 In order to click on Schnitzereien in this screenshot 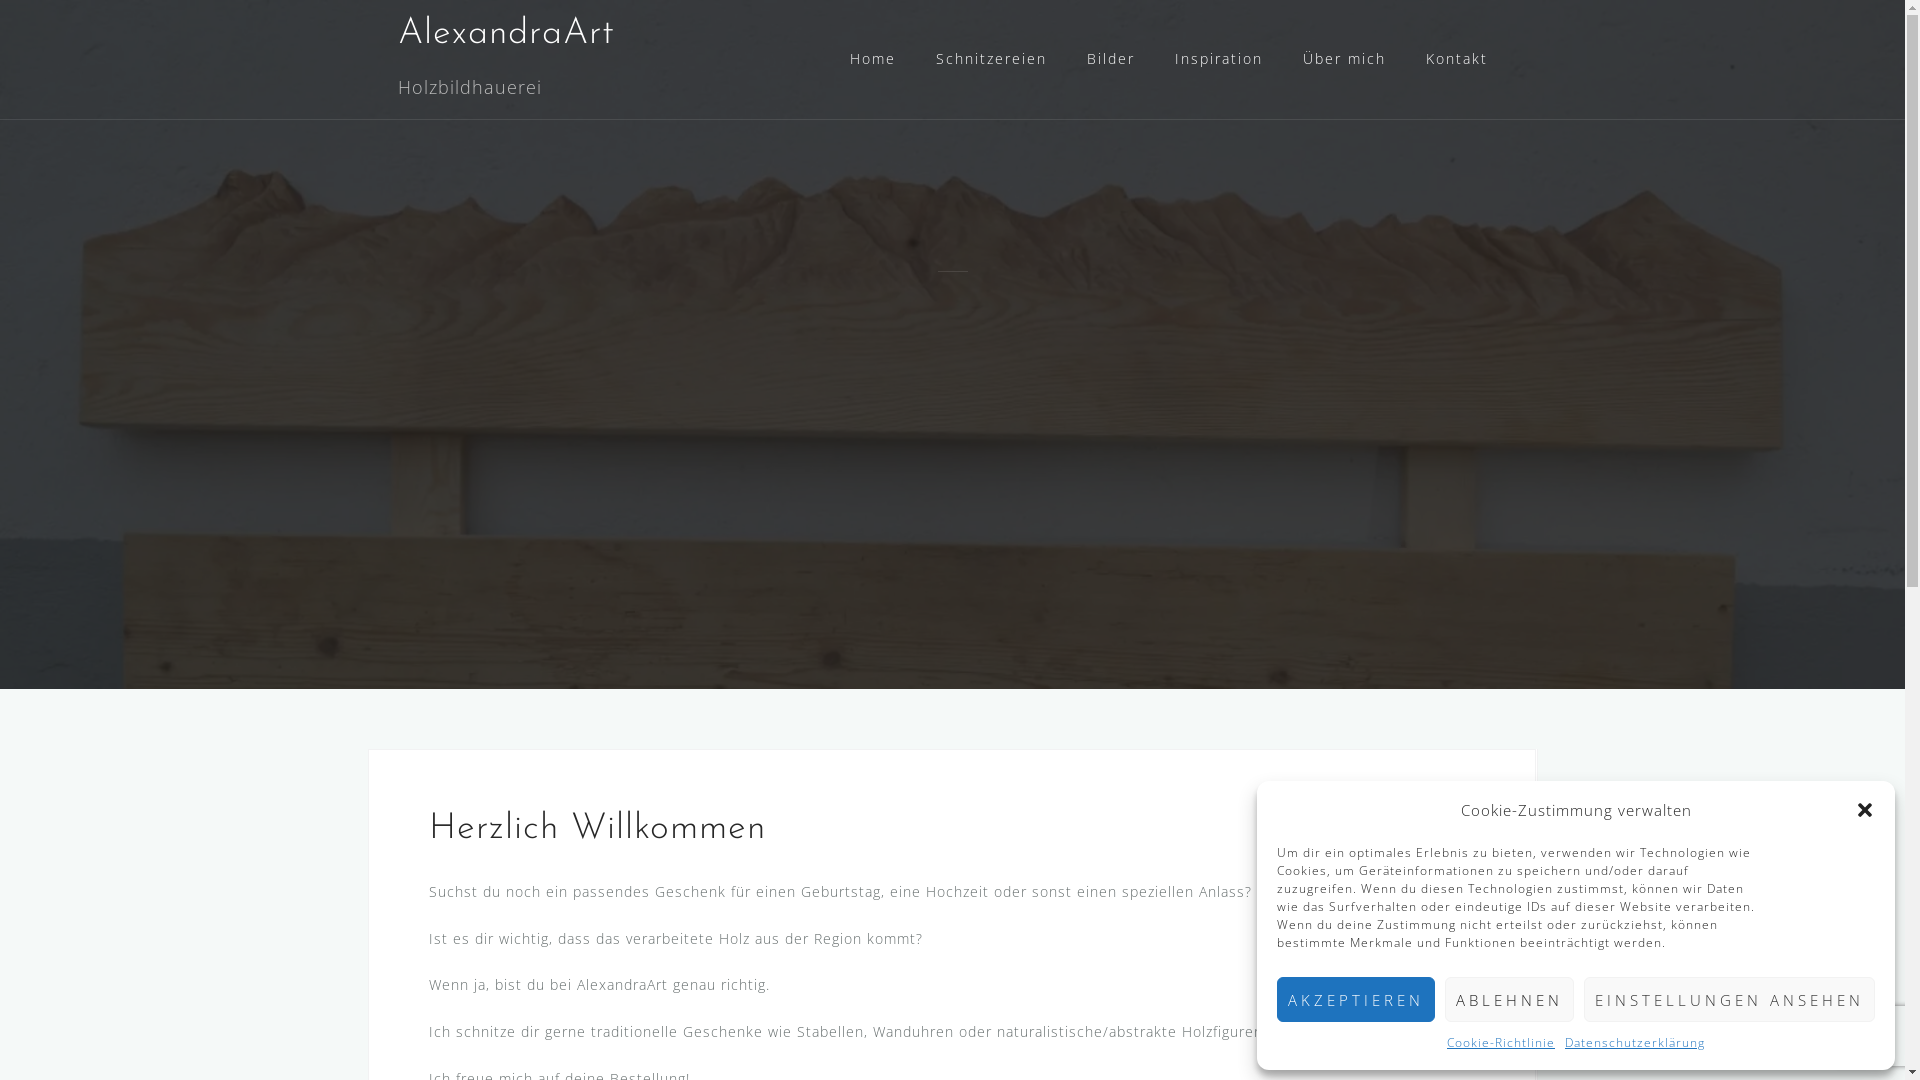, I will do `click(992, 60)`.